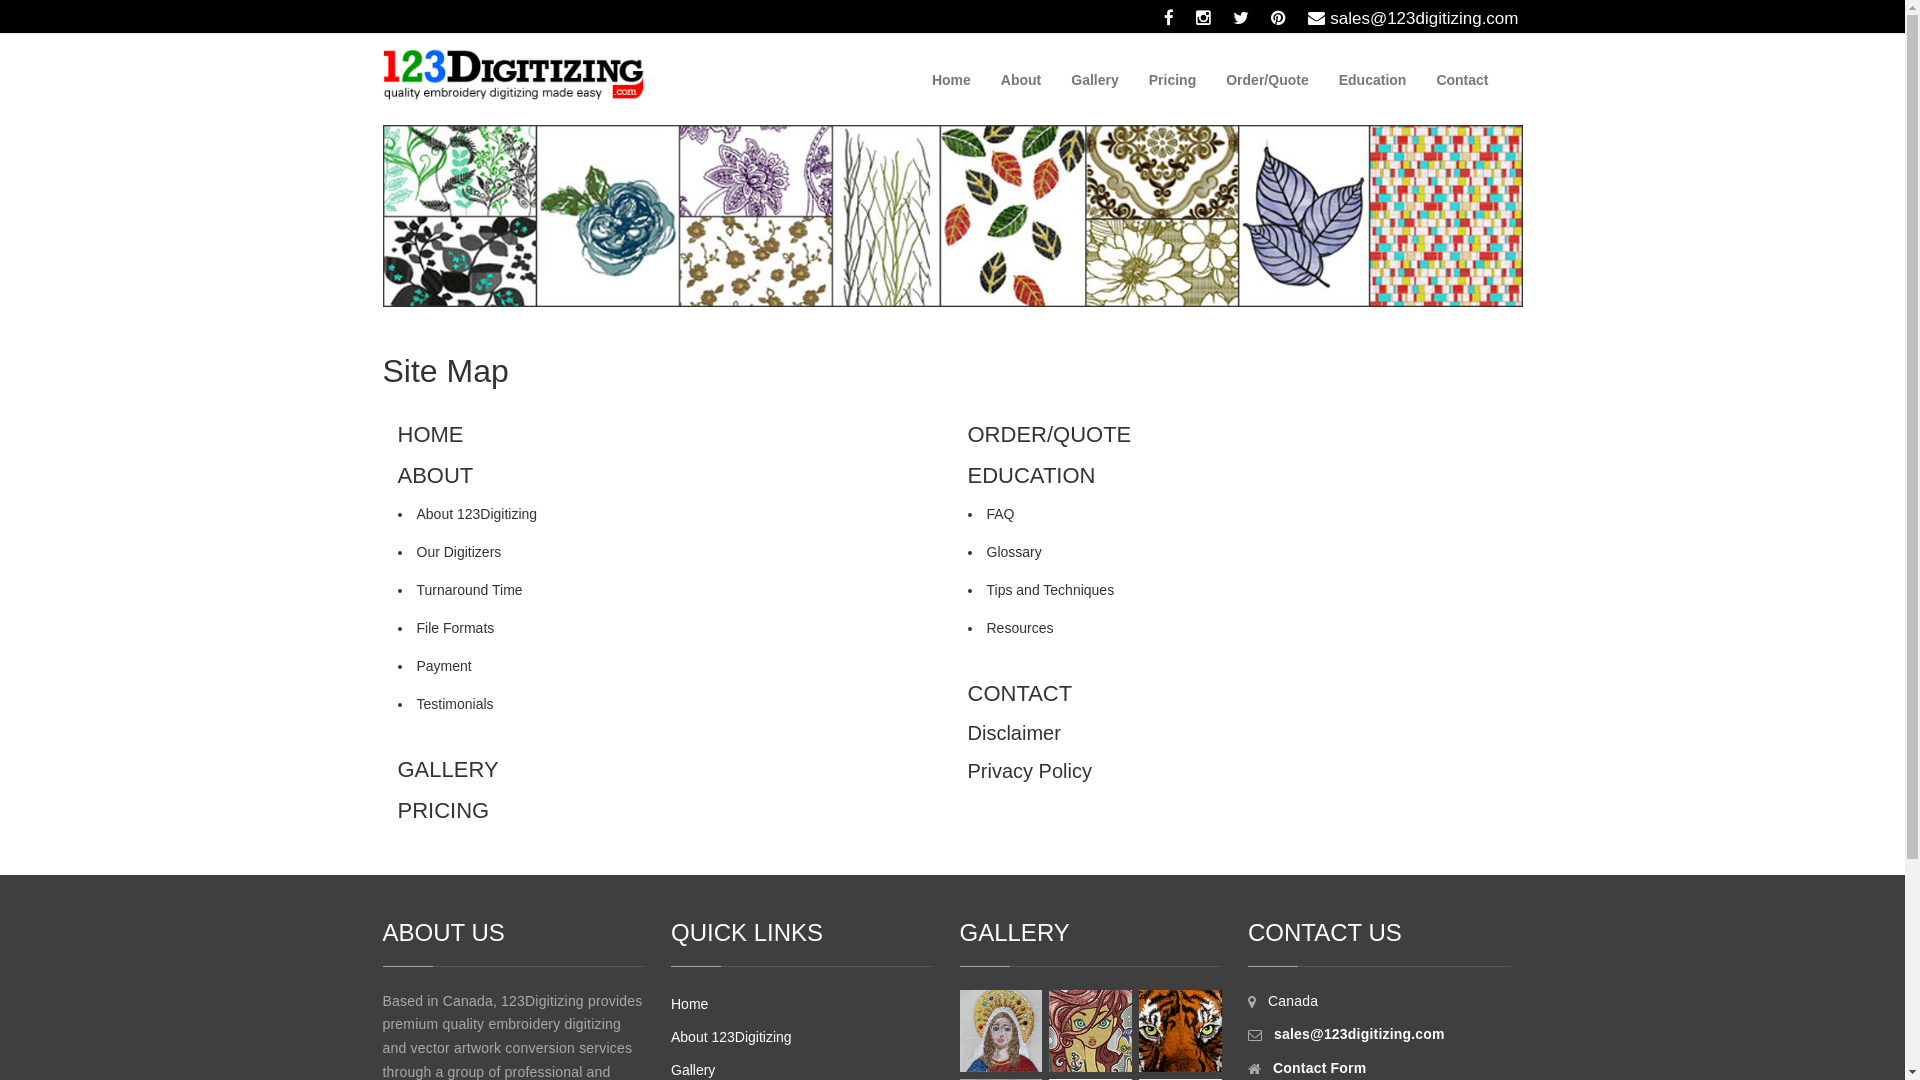  What do you see at coordinates (952, 80) in the screenshot?
I see `Home` at bounding box center [952, 80].